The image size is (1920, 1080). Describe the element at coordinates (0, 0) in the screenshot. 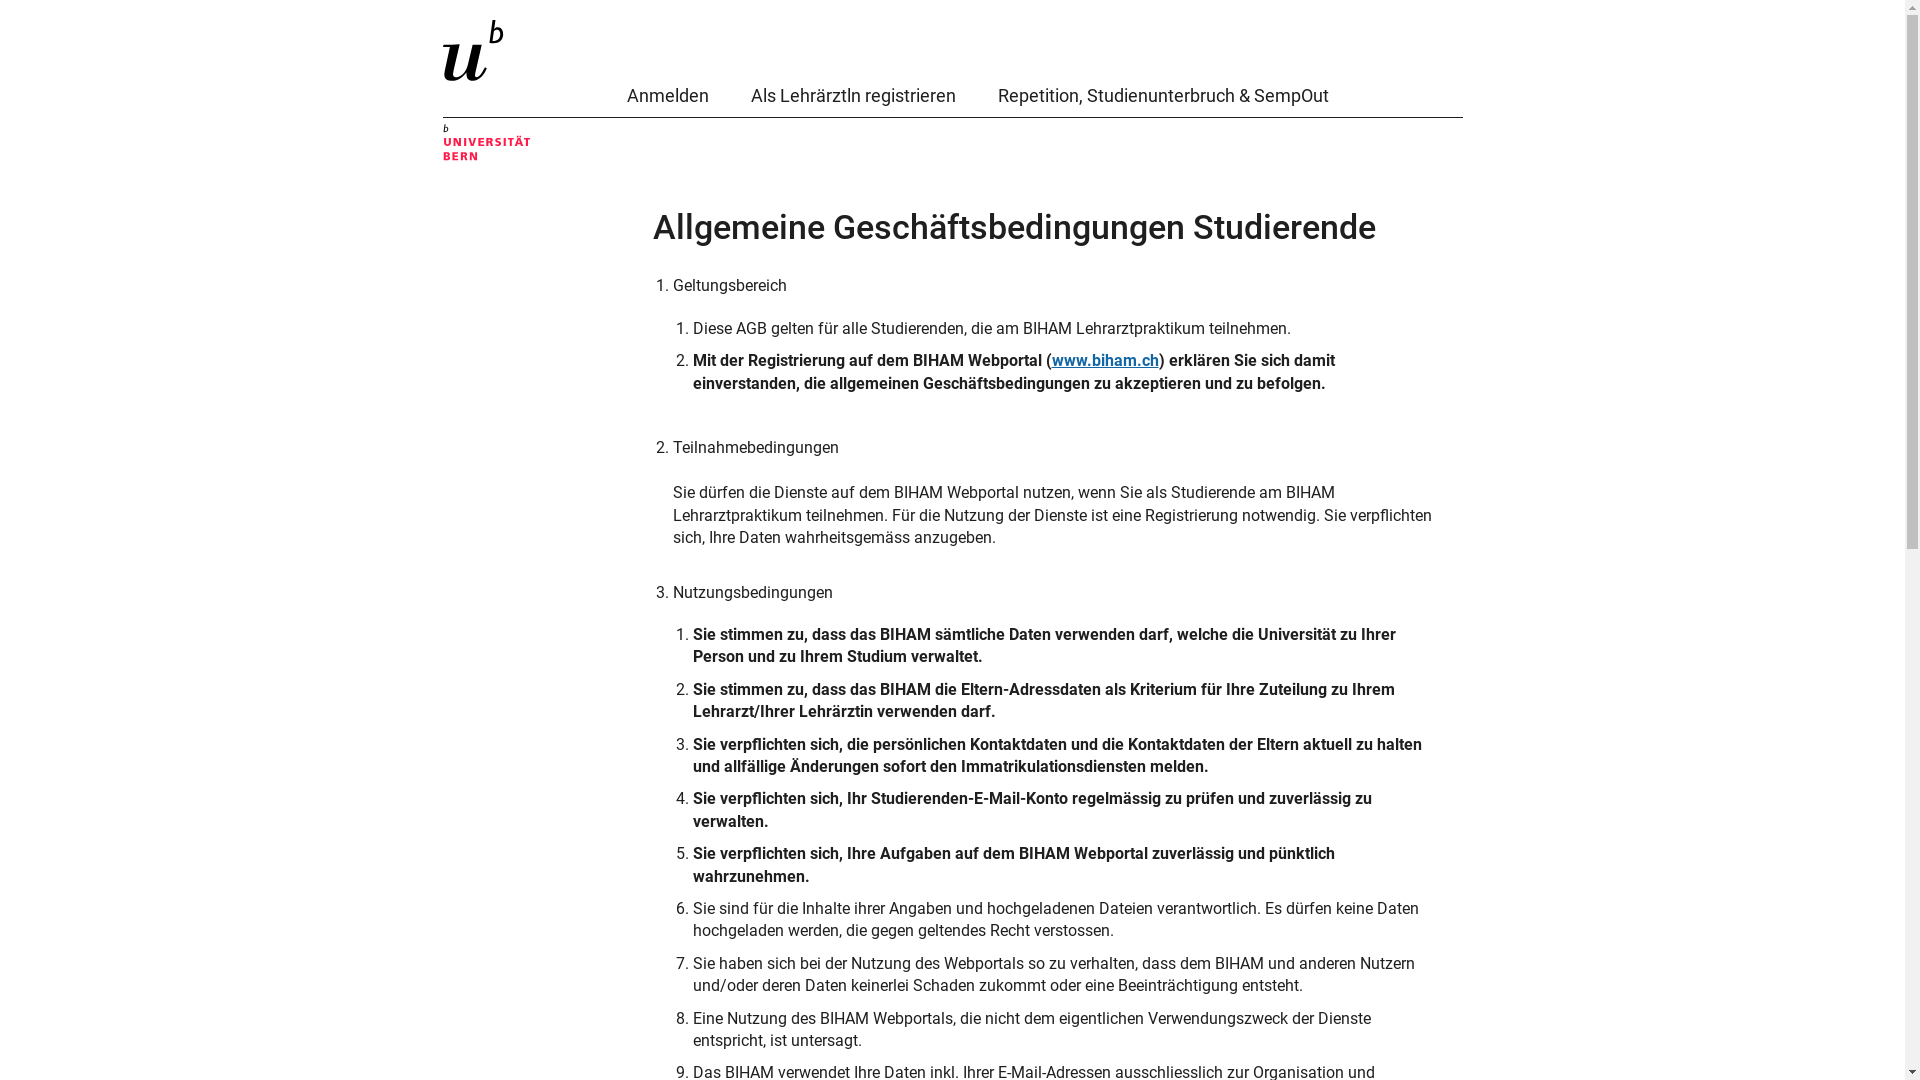

I see `Direkt zum Inhalt` at that location.